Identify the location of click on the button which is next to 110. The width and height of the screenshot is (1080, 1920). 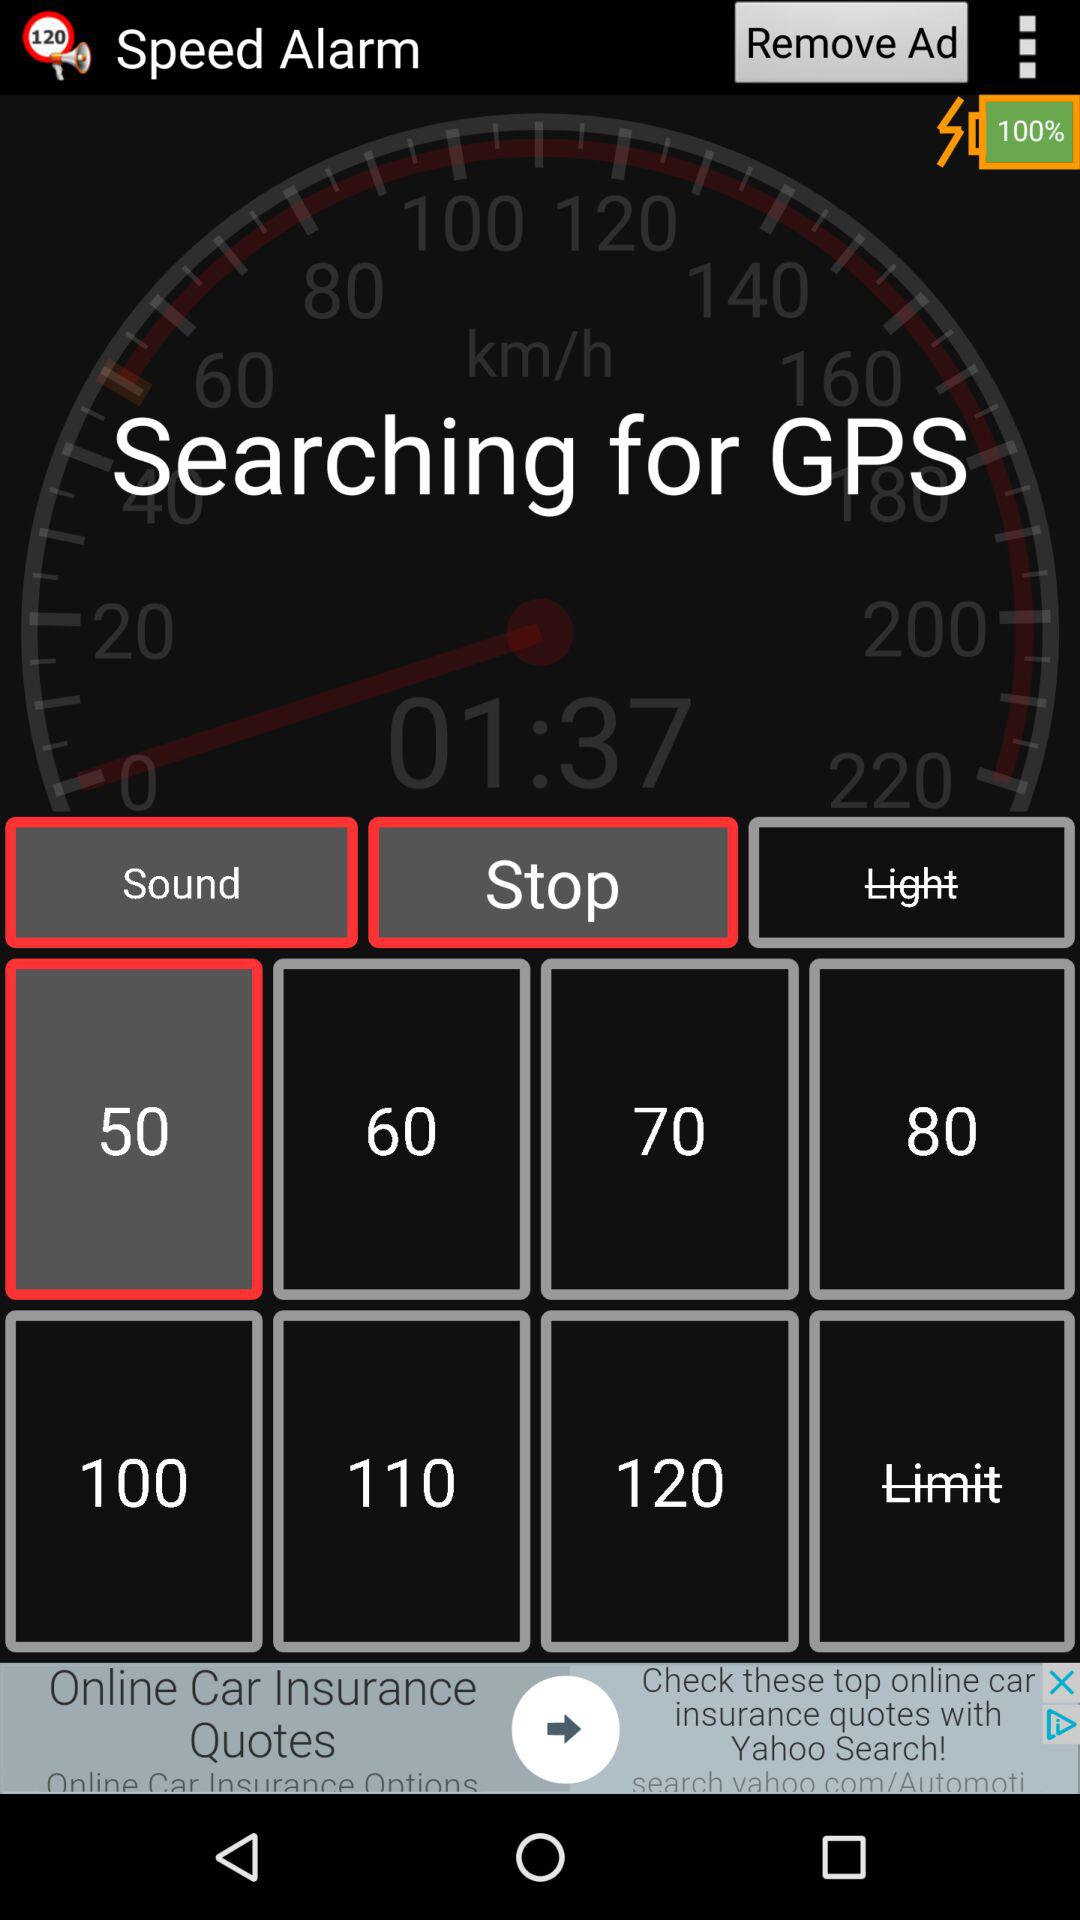
(670, 1480).